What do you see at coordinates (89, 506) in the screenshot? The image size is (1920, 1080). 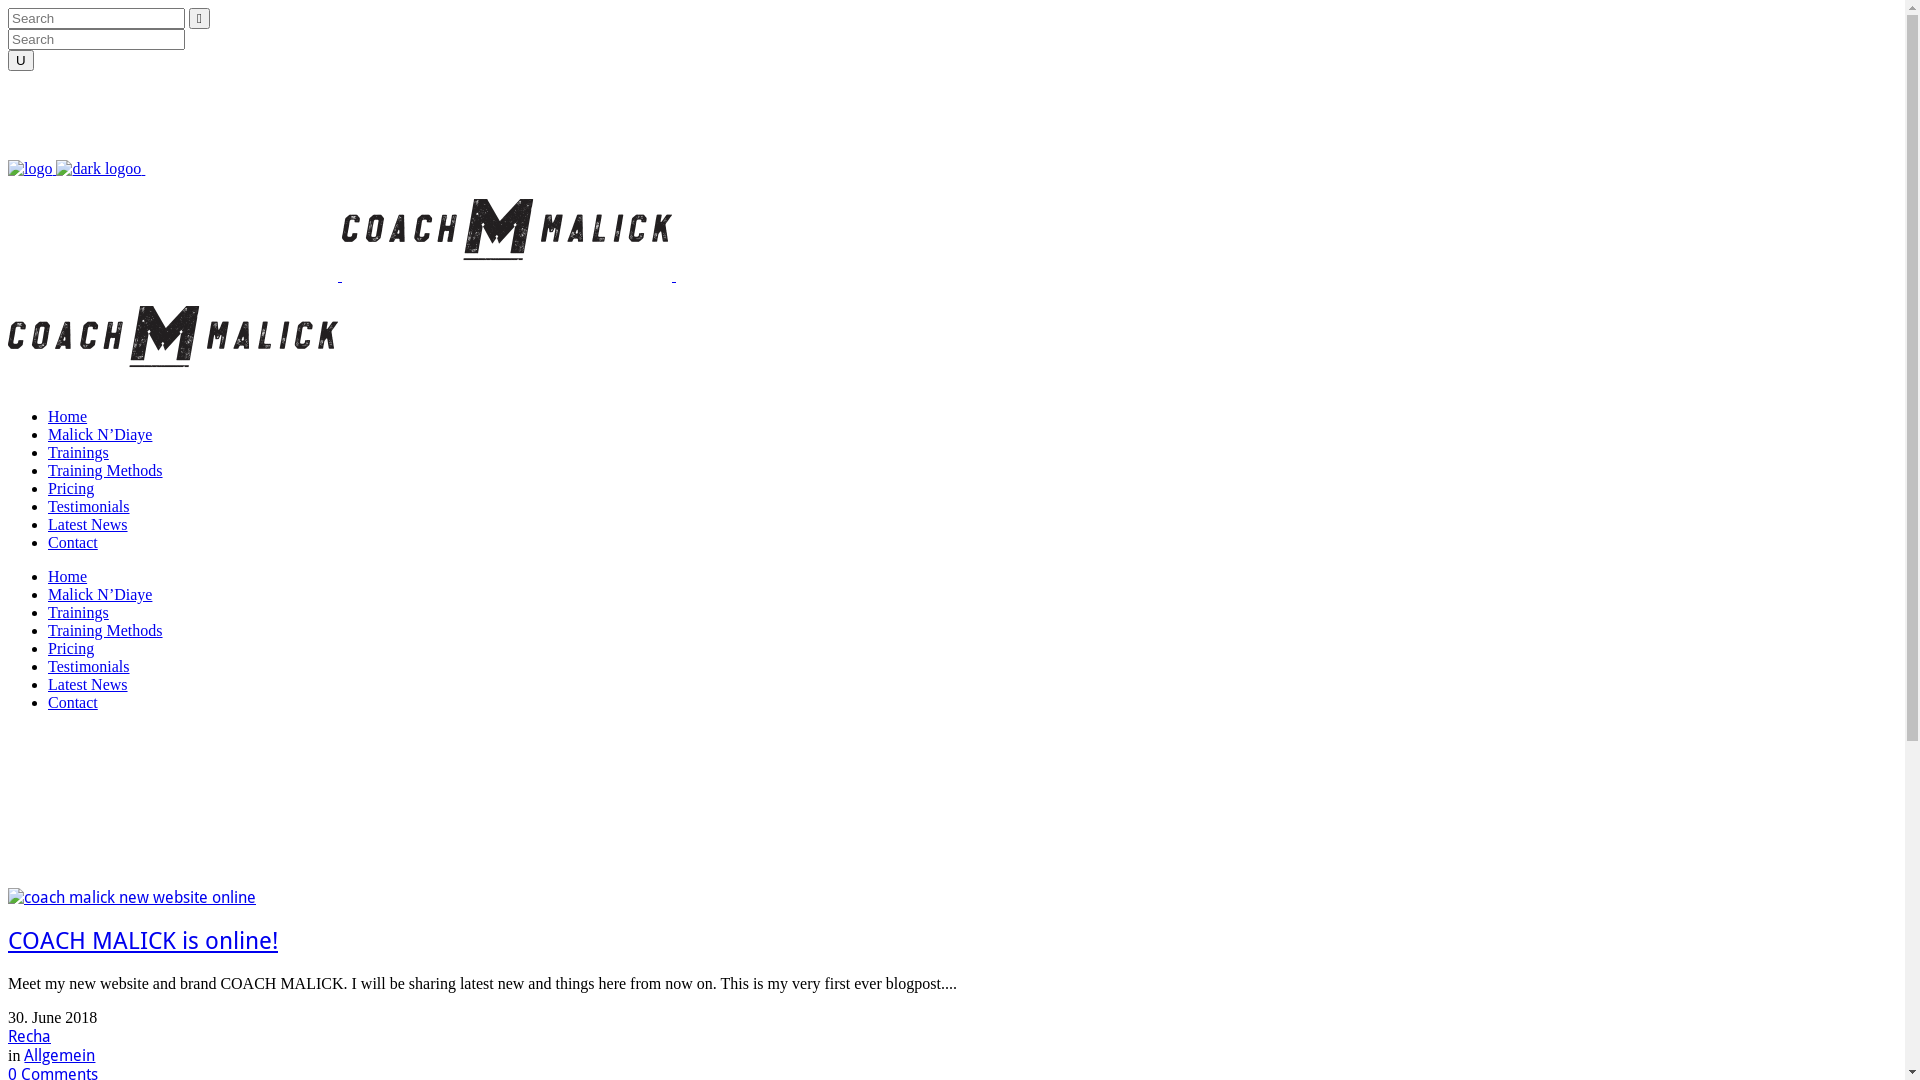 I see `Testimonials` at bounding box center [89, 506].